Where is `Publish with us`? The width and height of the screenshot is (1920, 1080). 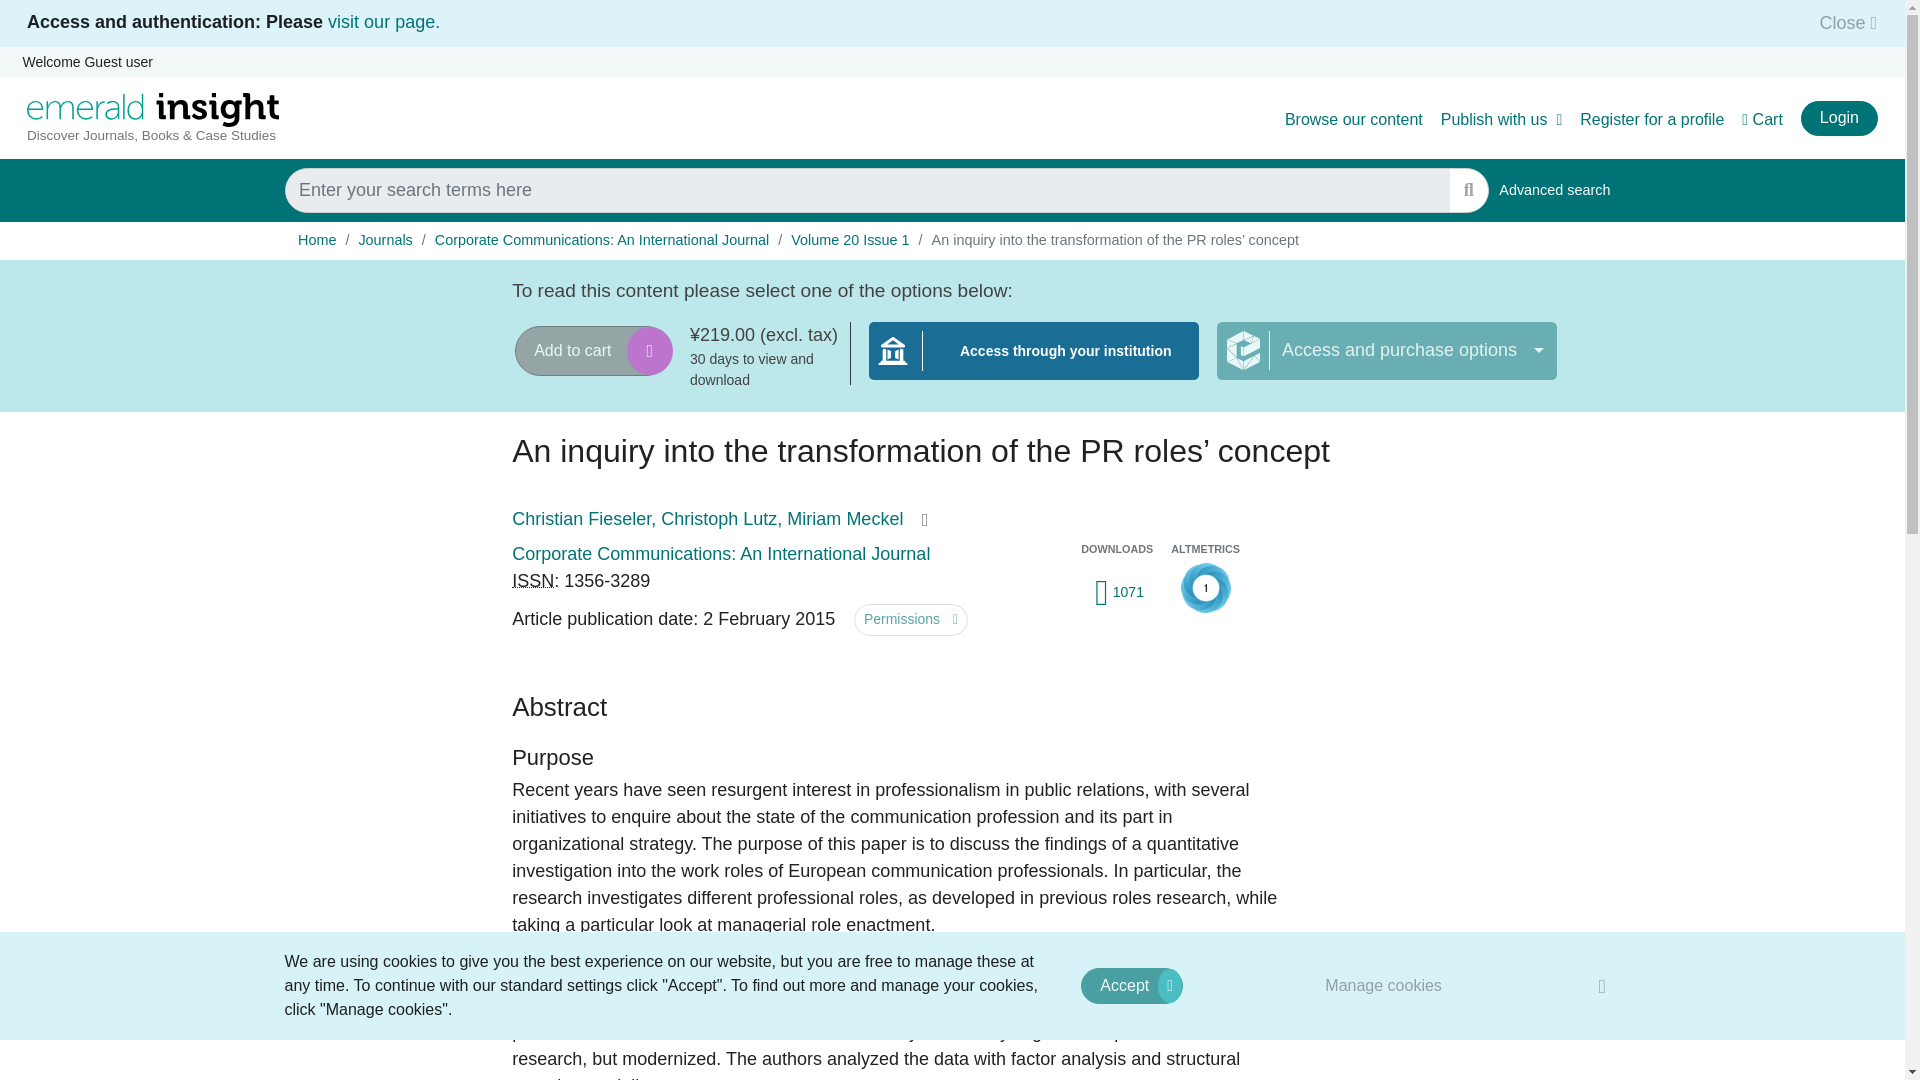
Publish with us is located at coordinates (1034, 362).